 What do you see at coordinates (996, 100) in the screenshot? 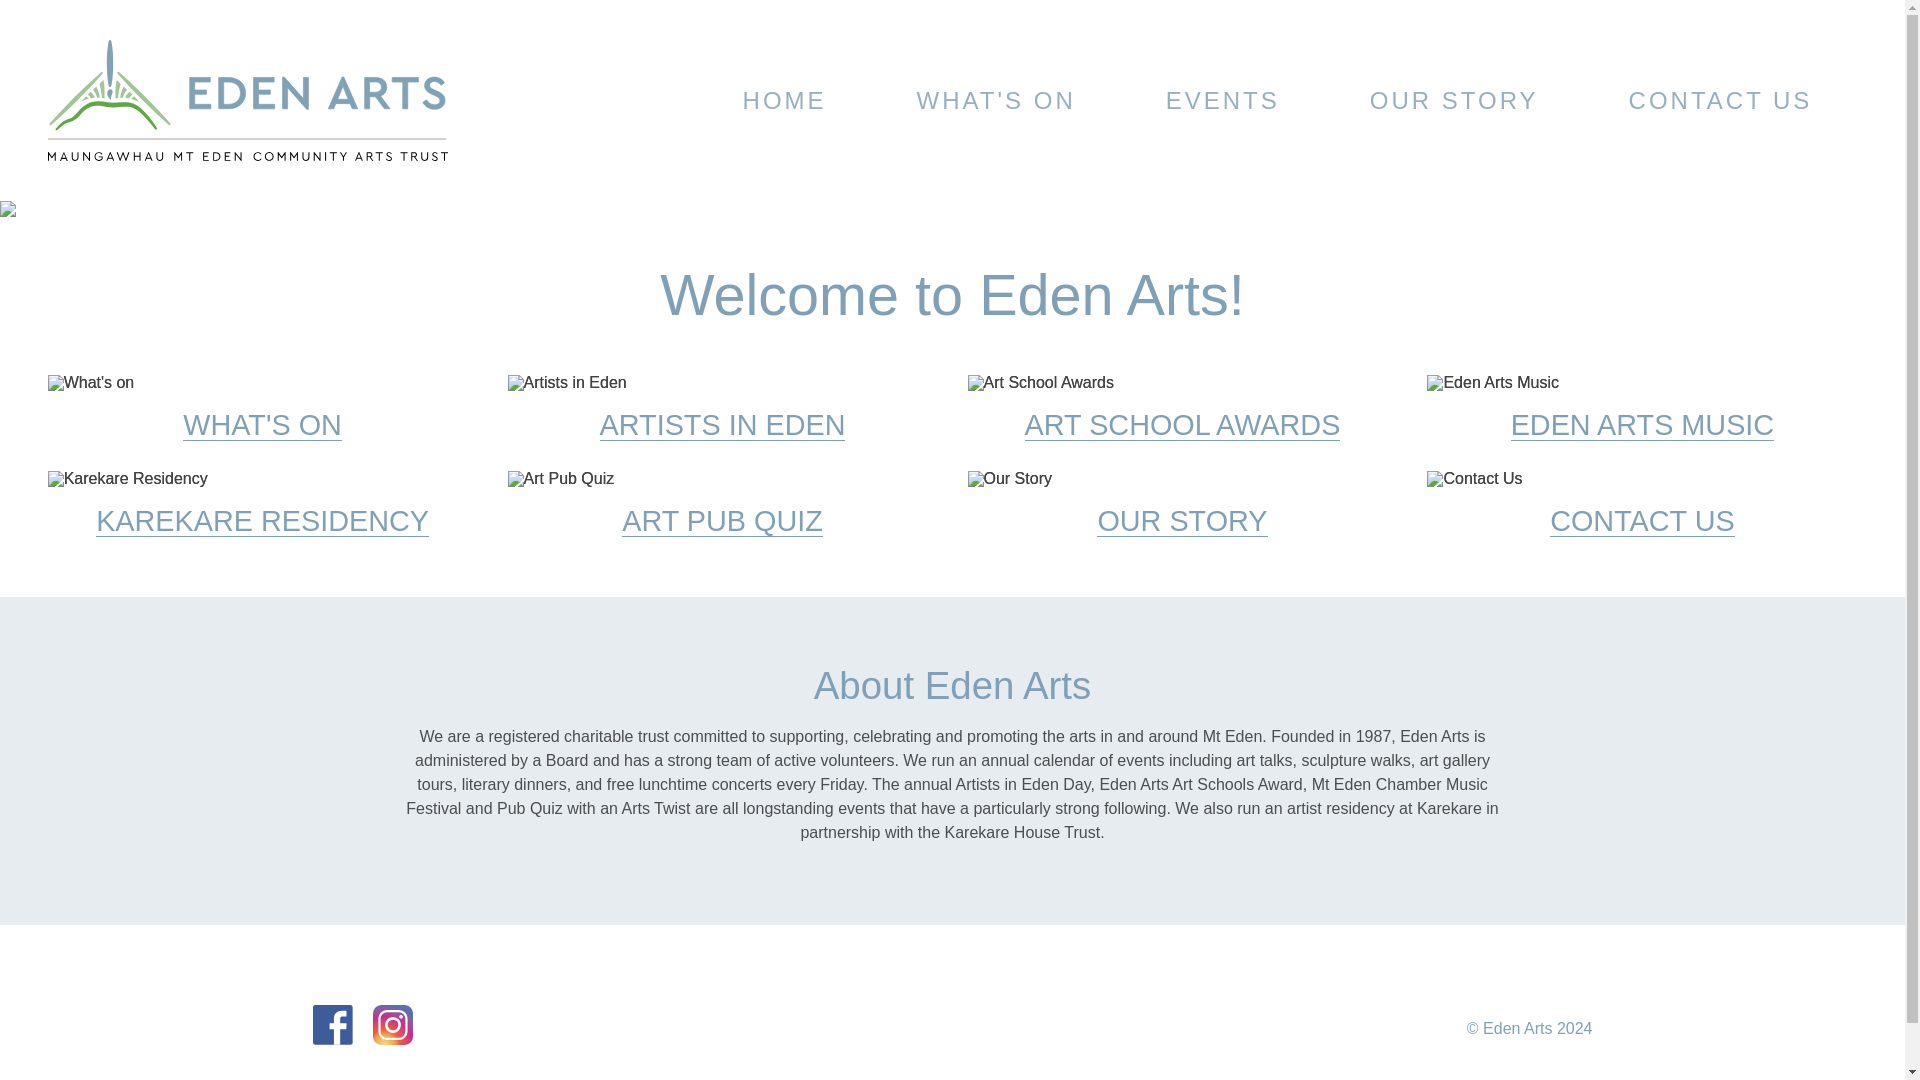
I see `WHAT'S ON` at bounding box center [996, 100].